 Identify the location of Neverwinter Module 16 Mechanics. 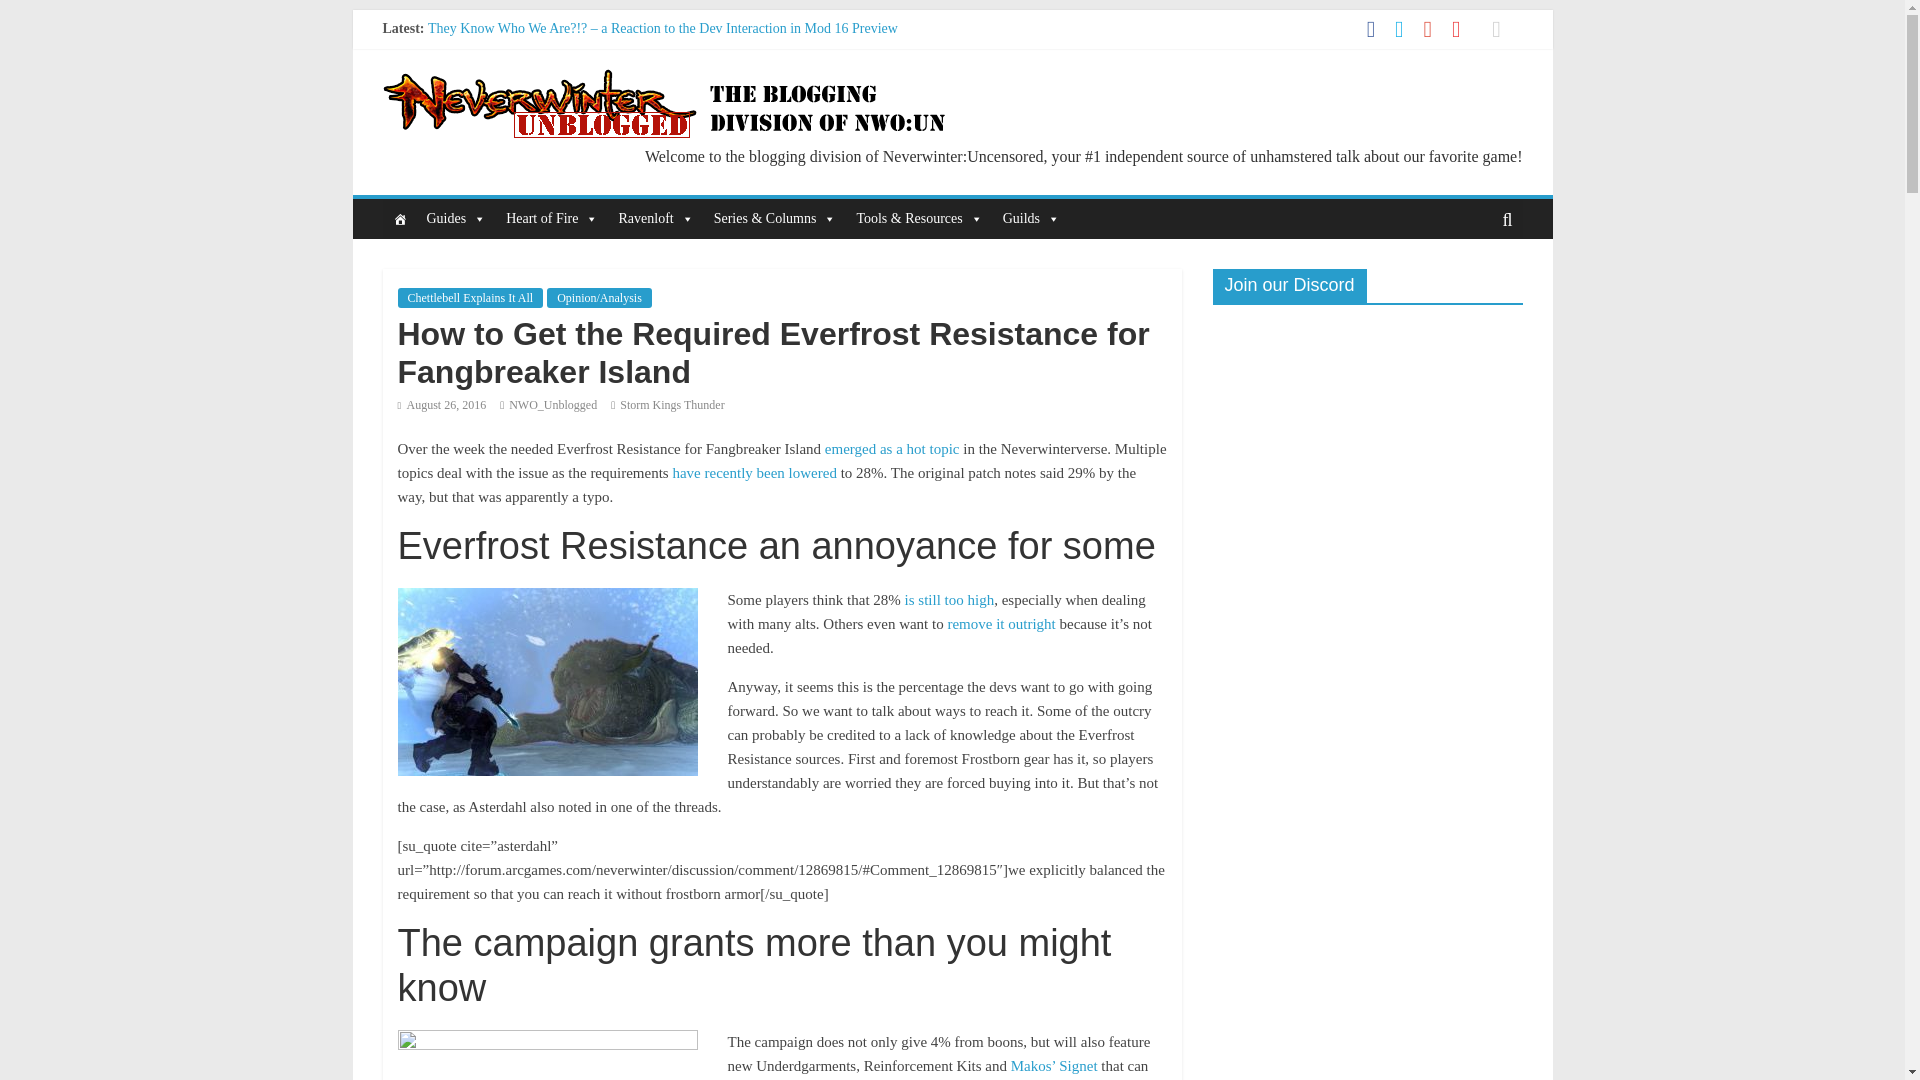
(528, 73).